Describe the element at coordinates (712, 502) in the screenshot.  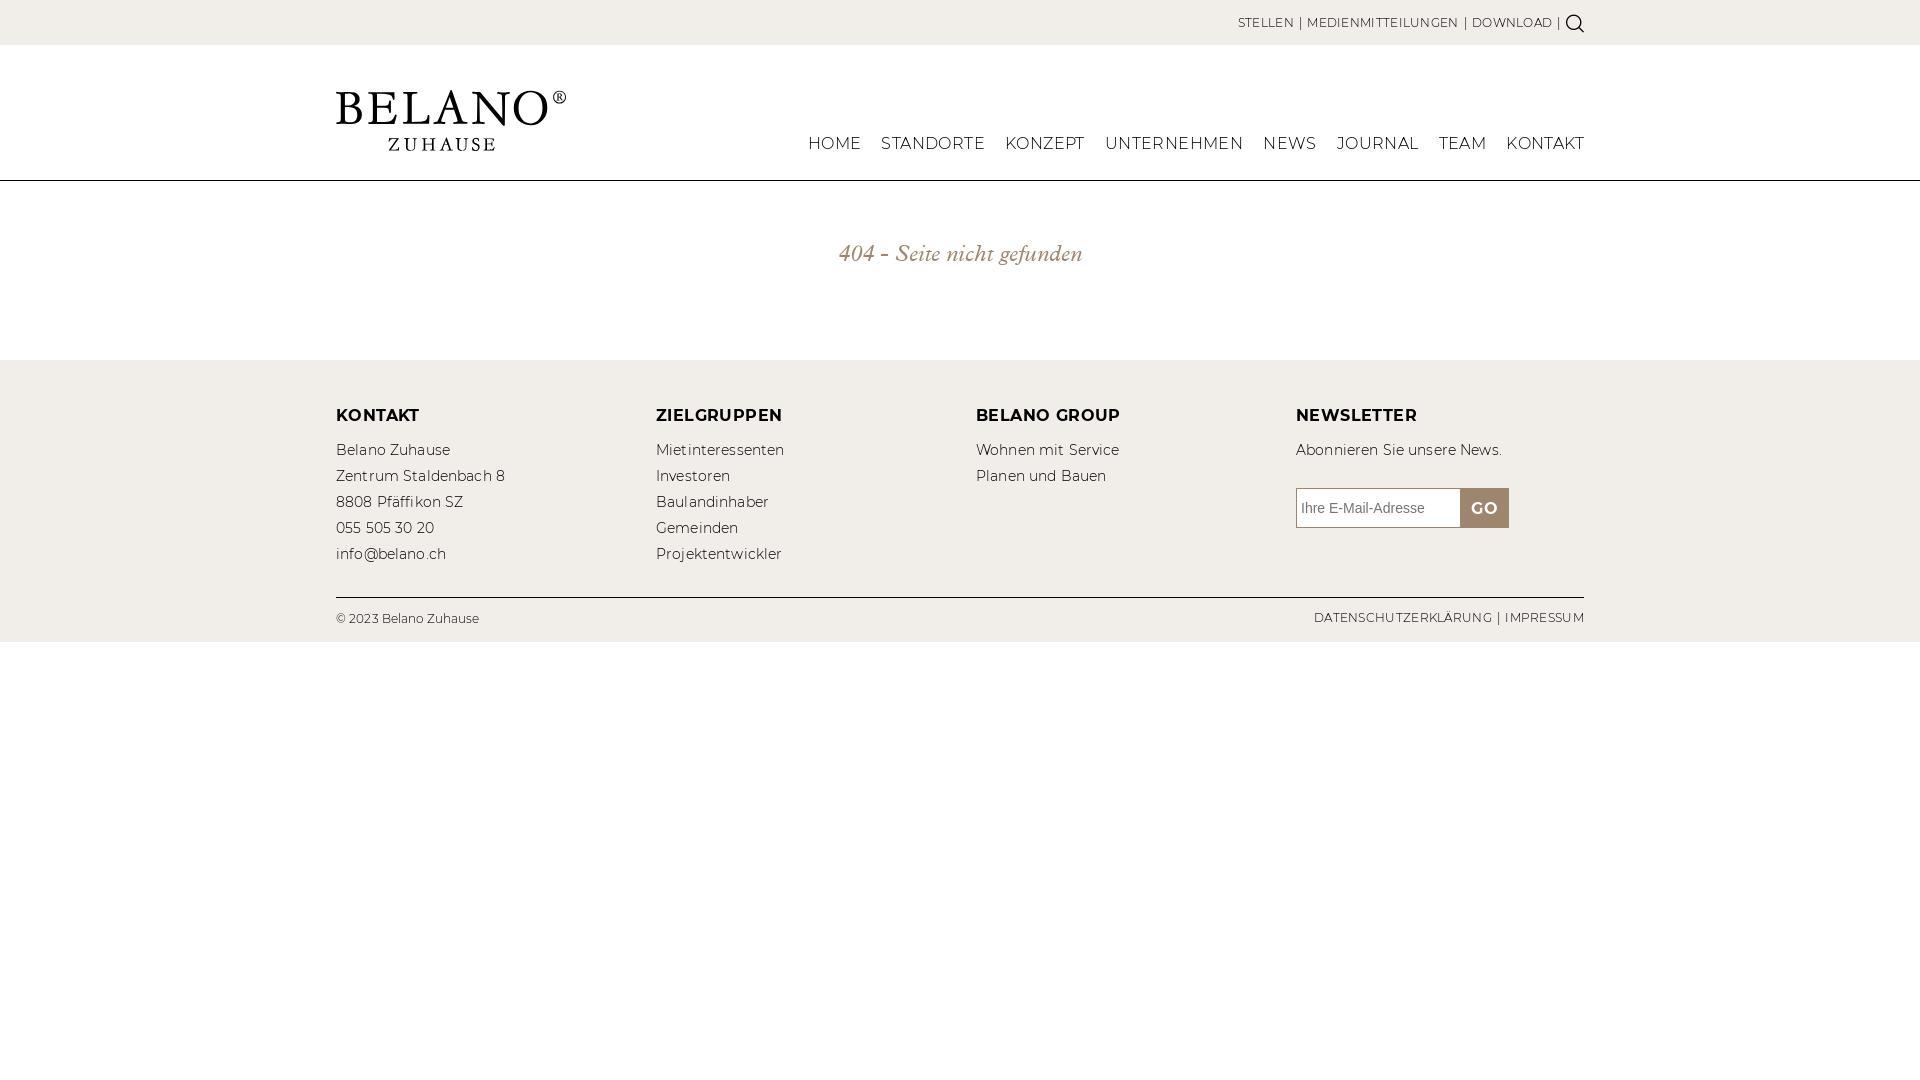
I see `Baulandinhaber` at that location.